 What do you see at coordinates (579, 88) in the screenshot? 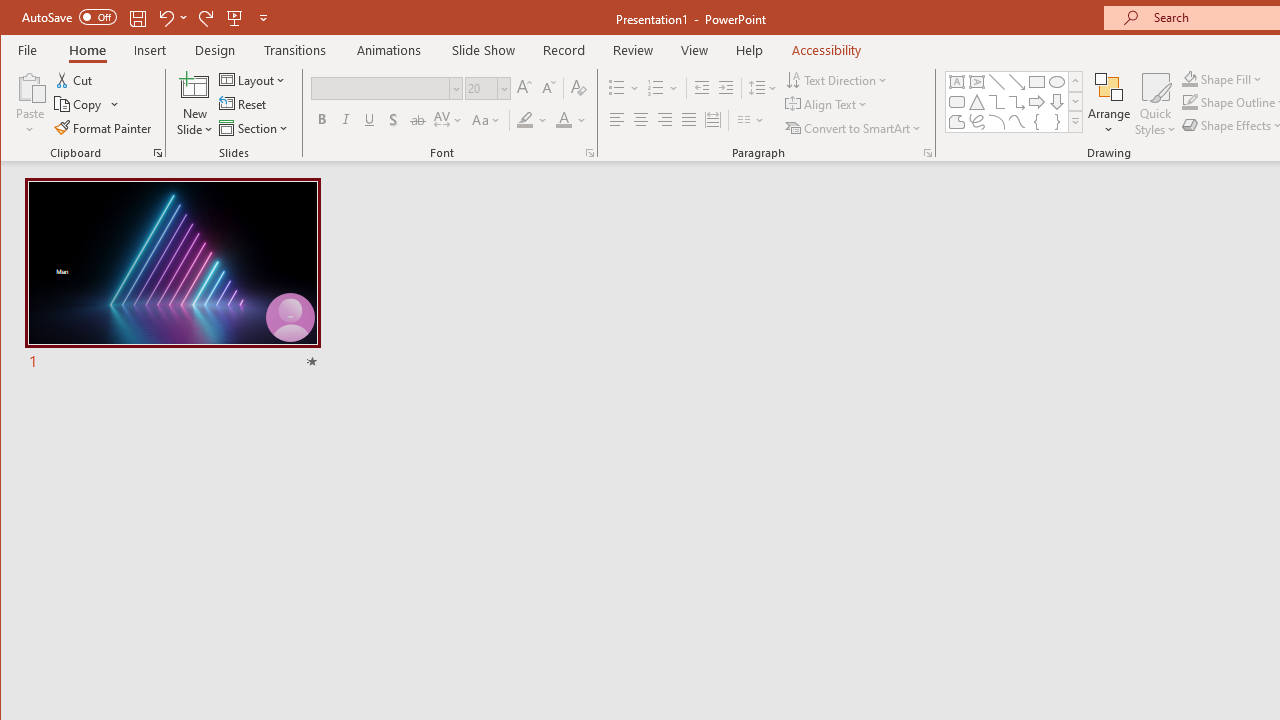
I see `Clear Formatting` at bounding box center [579, 88].